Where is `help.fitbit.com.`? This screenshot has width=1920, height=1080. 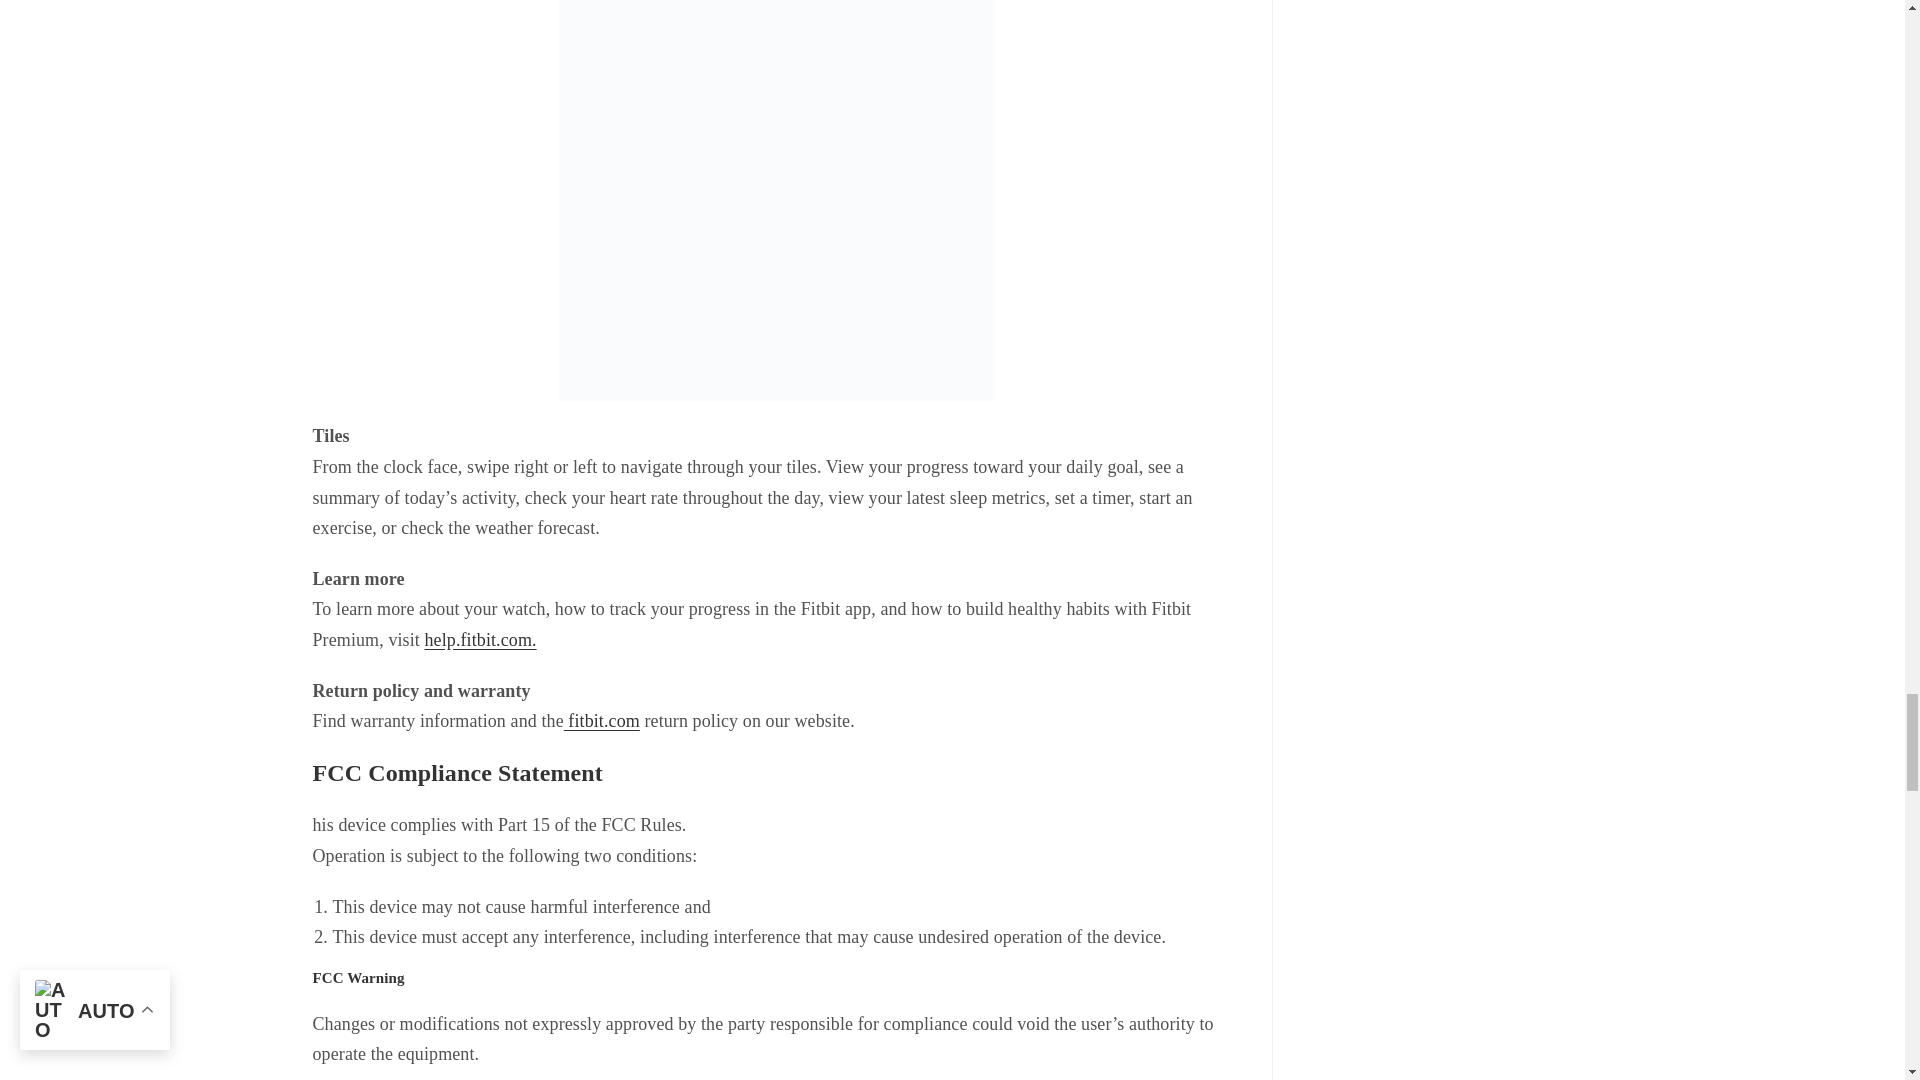 help.fitbit.com. is located at coordinates (480, 640).